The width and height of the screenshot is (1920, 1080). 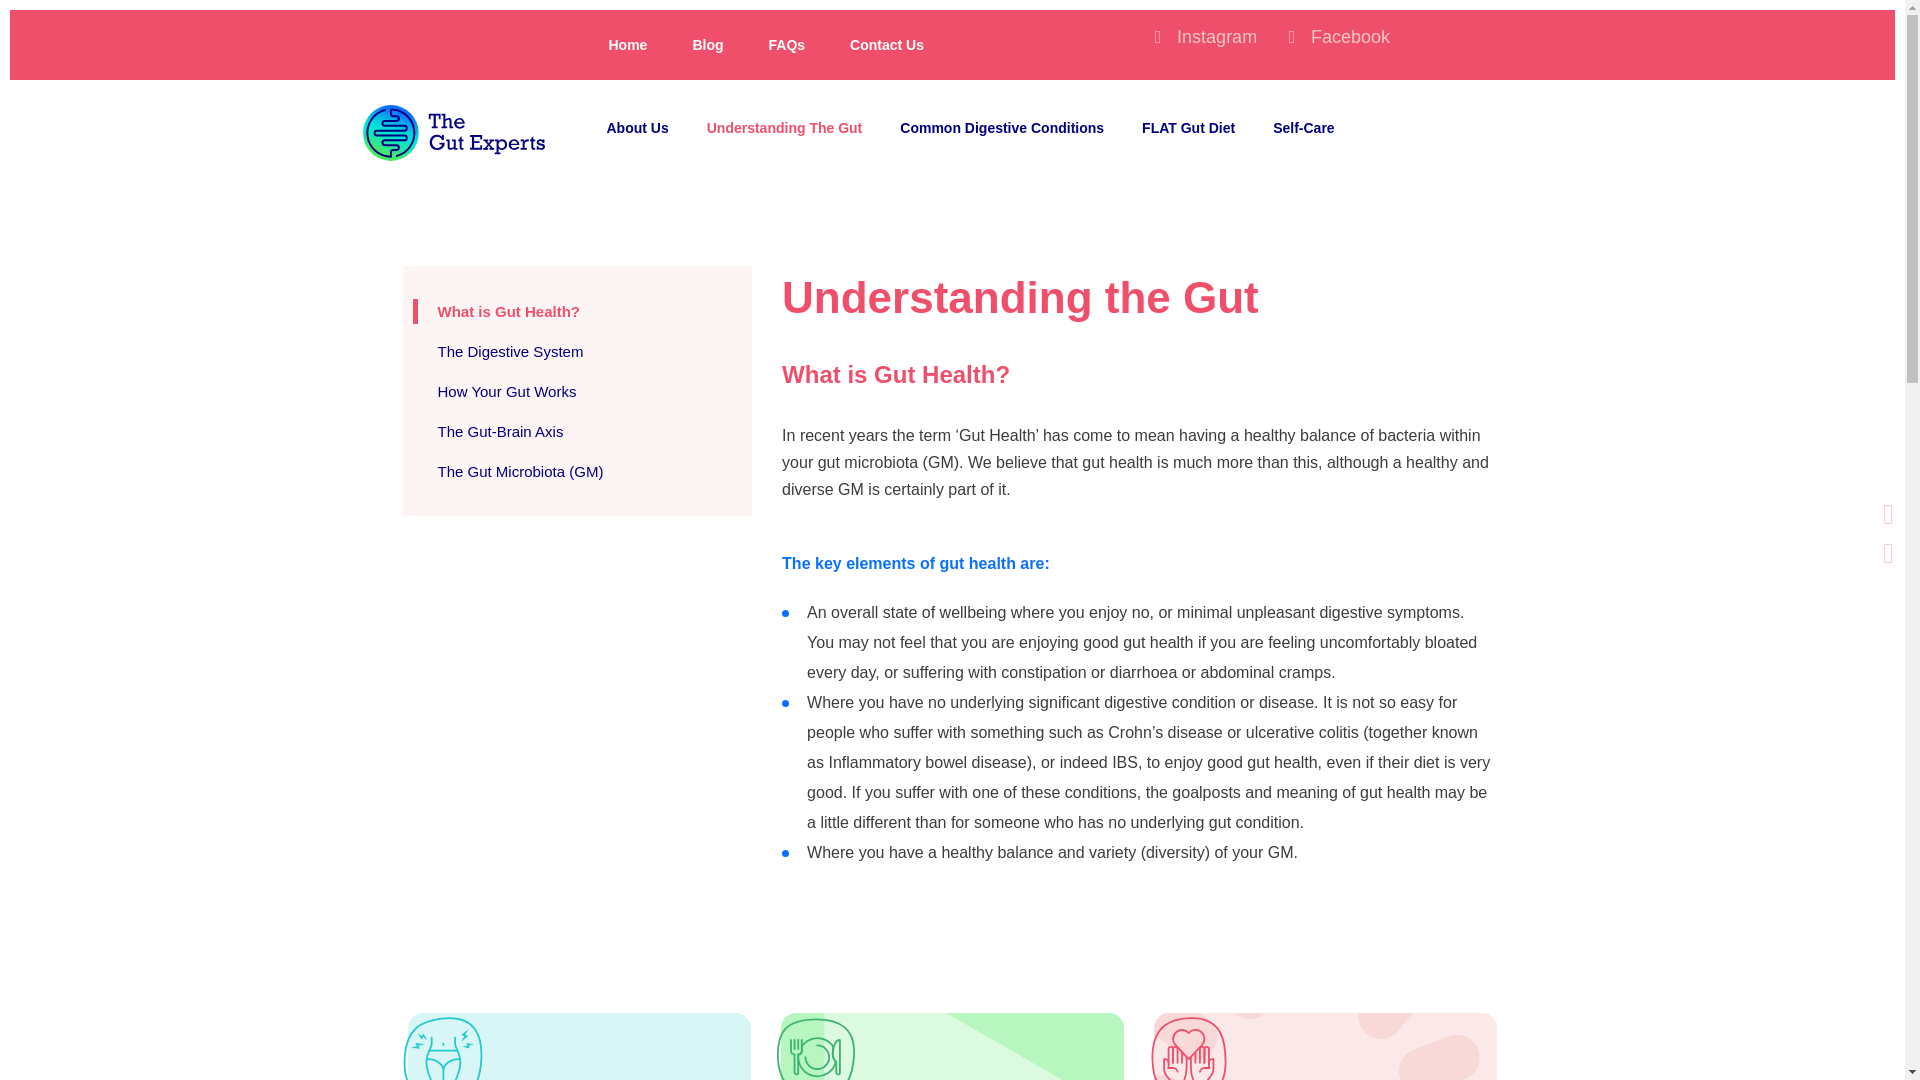 What do you see at coordinates (1211, 37) in the screenshot?
I see `Instagram` at bounding box center [1211, 37].